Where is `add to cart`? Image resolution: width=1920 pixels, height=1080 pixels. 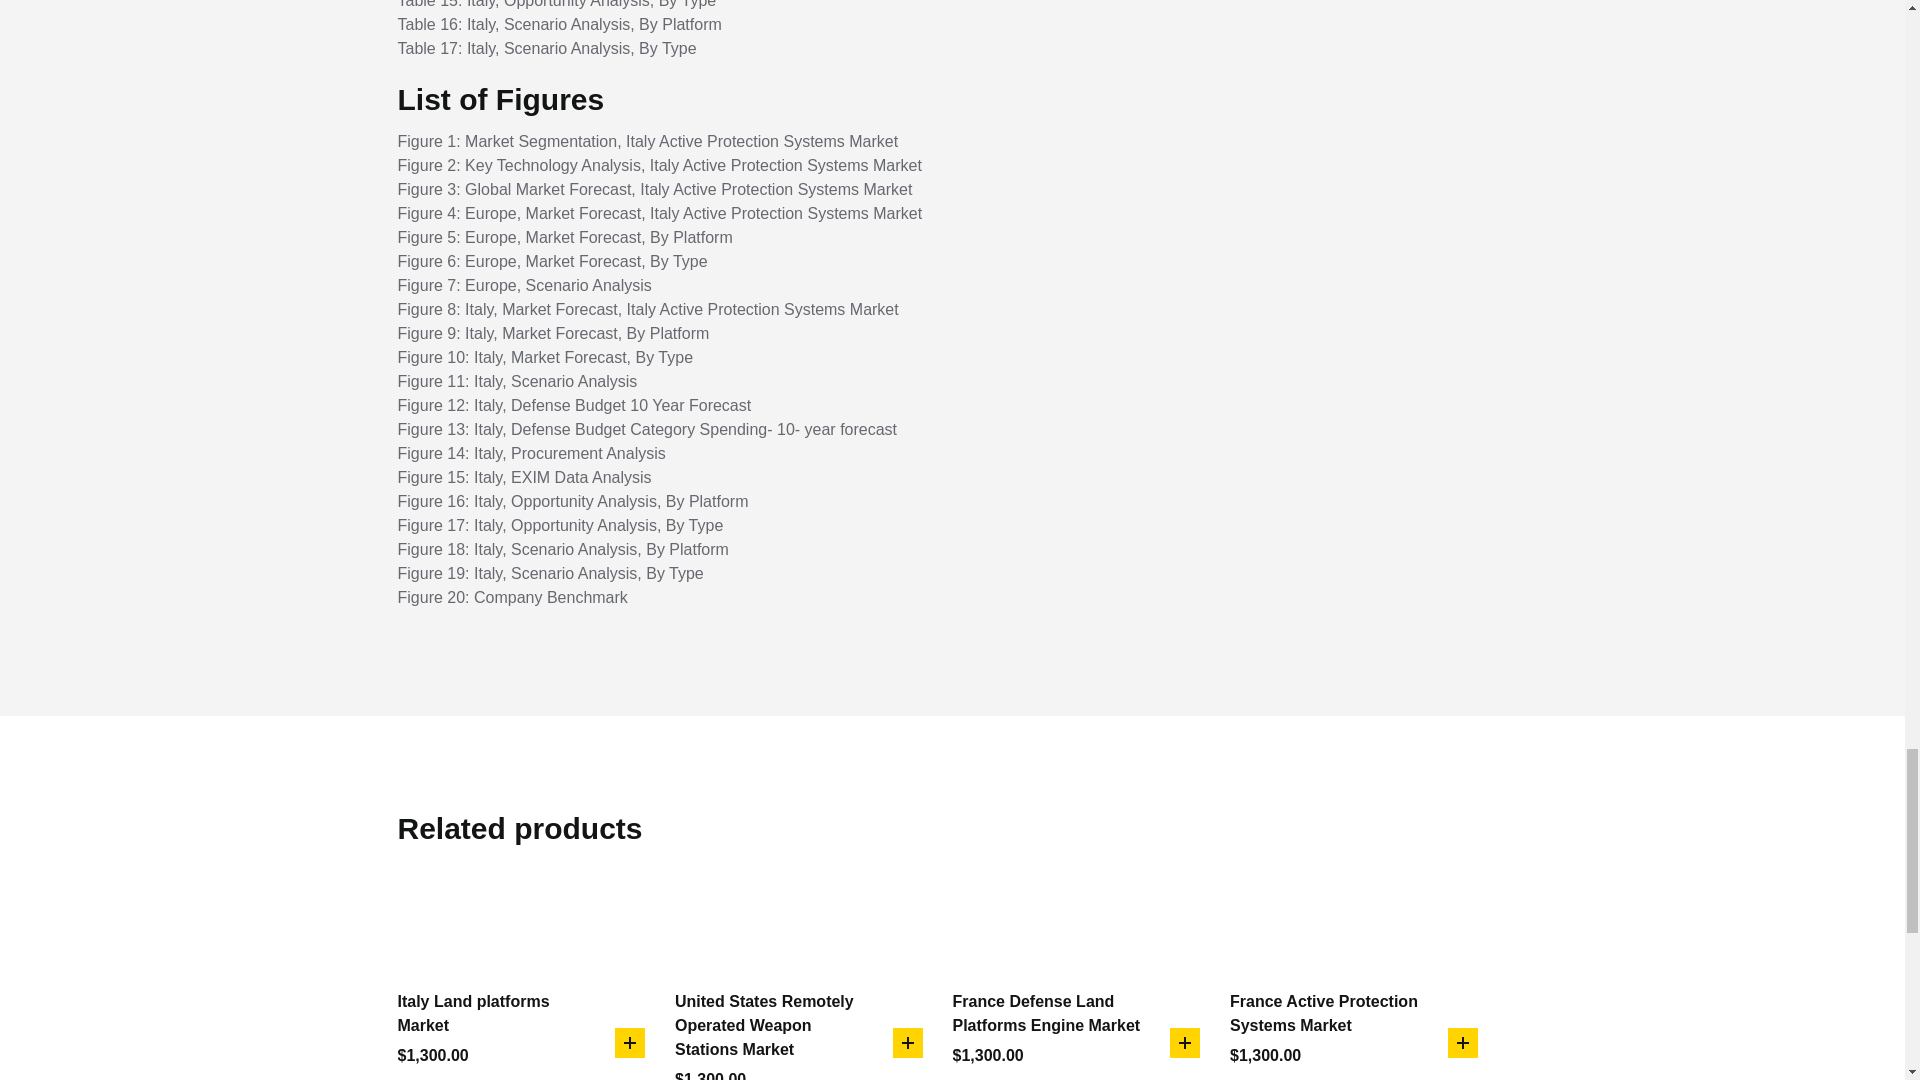 add to cart is located at coordinates (1184, 1043).